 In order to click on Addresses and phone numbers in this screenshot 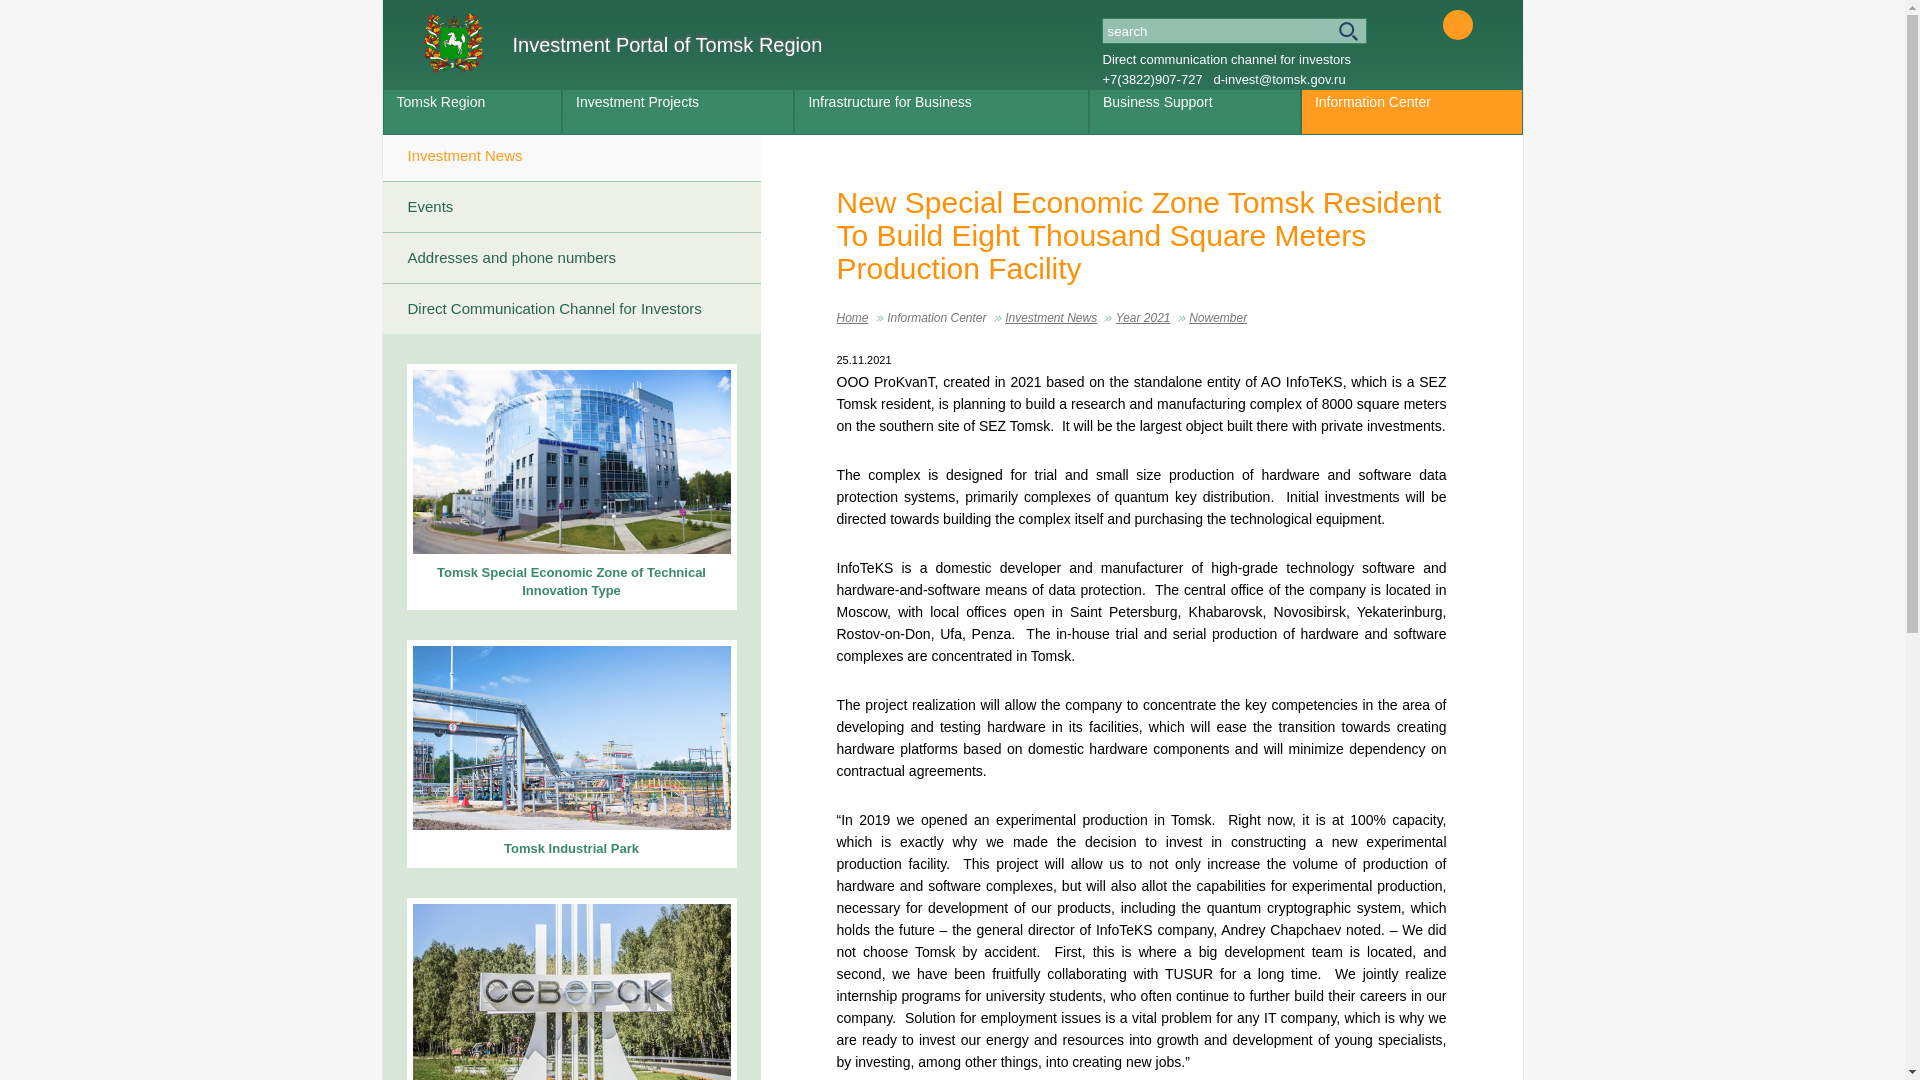, I will do `click(571, 258)`.